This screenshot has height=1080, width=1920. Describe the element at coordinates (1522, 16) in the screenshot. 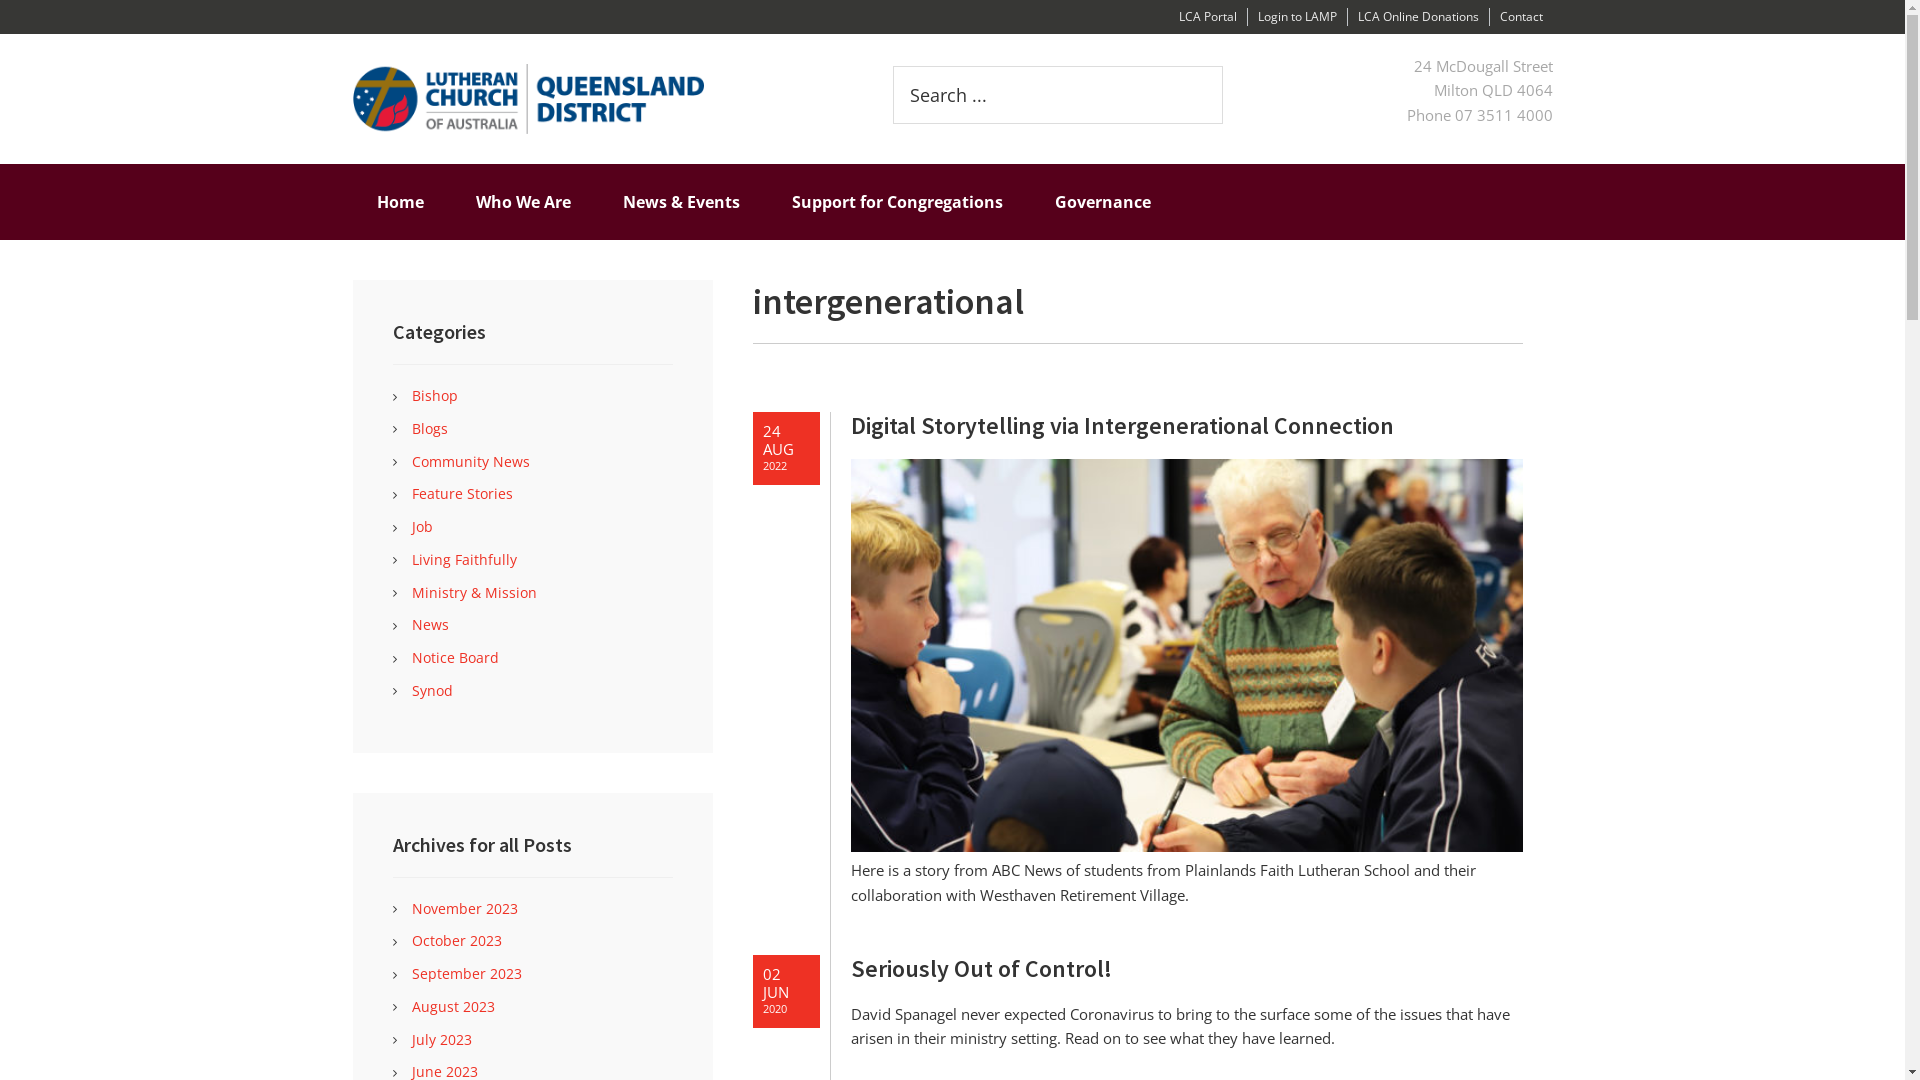

I see `Contact` at that location.